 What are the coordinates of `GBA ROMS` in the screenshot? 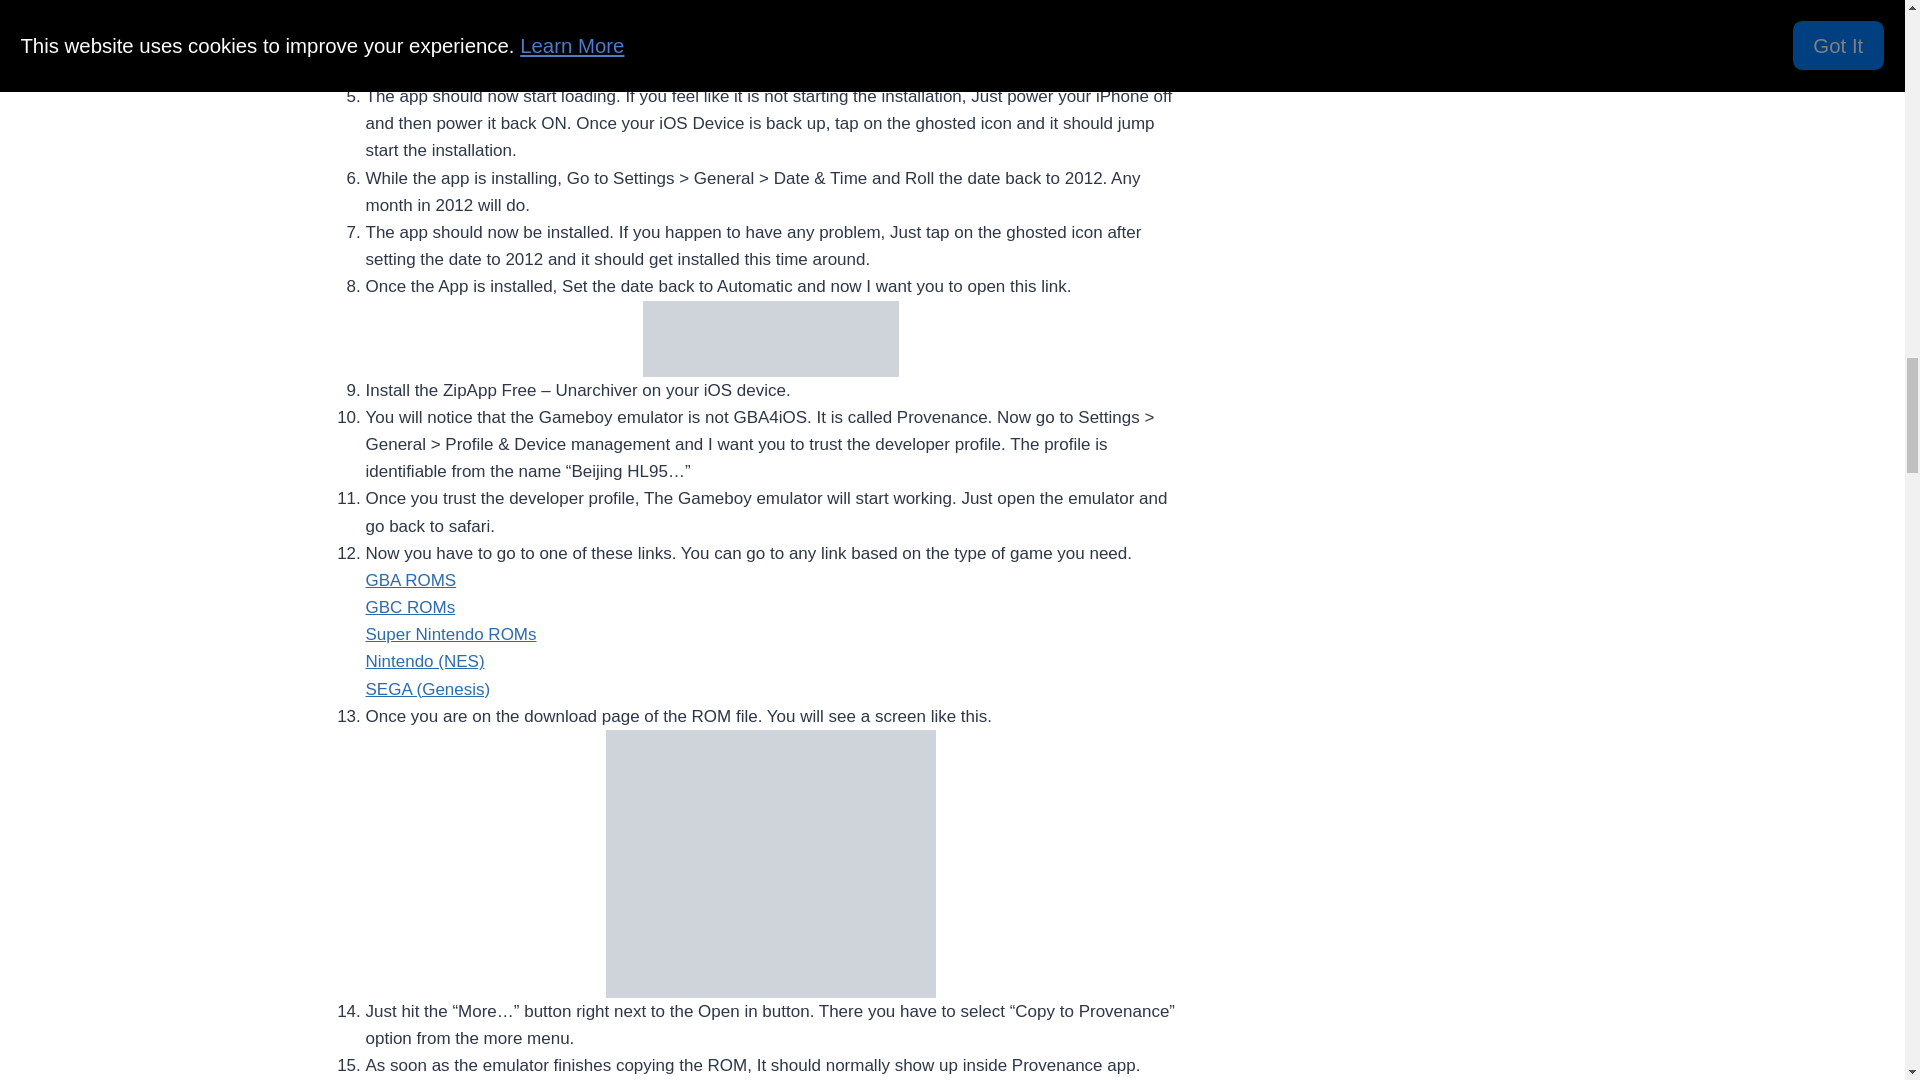 It's located at (411, 580).